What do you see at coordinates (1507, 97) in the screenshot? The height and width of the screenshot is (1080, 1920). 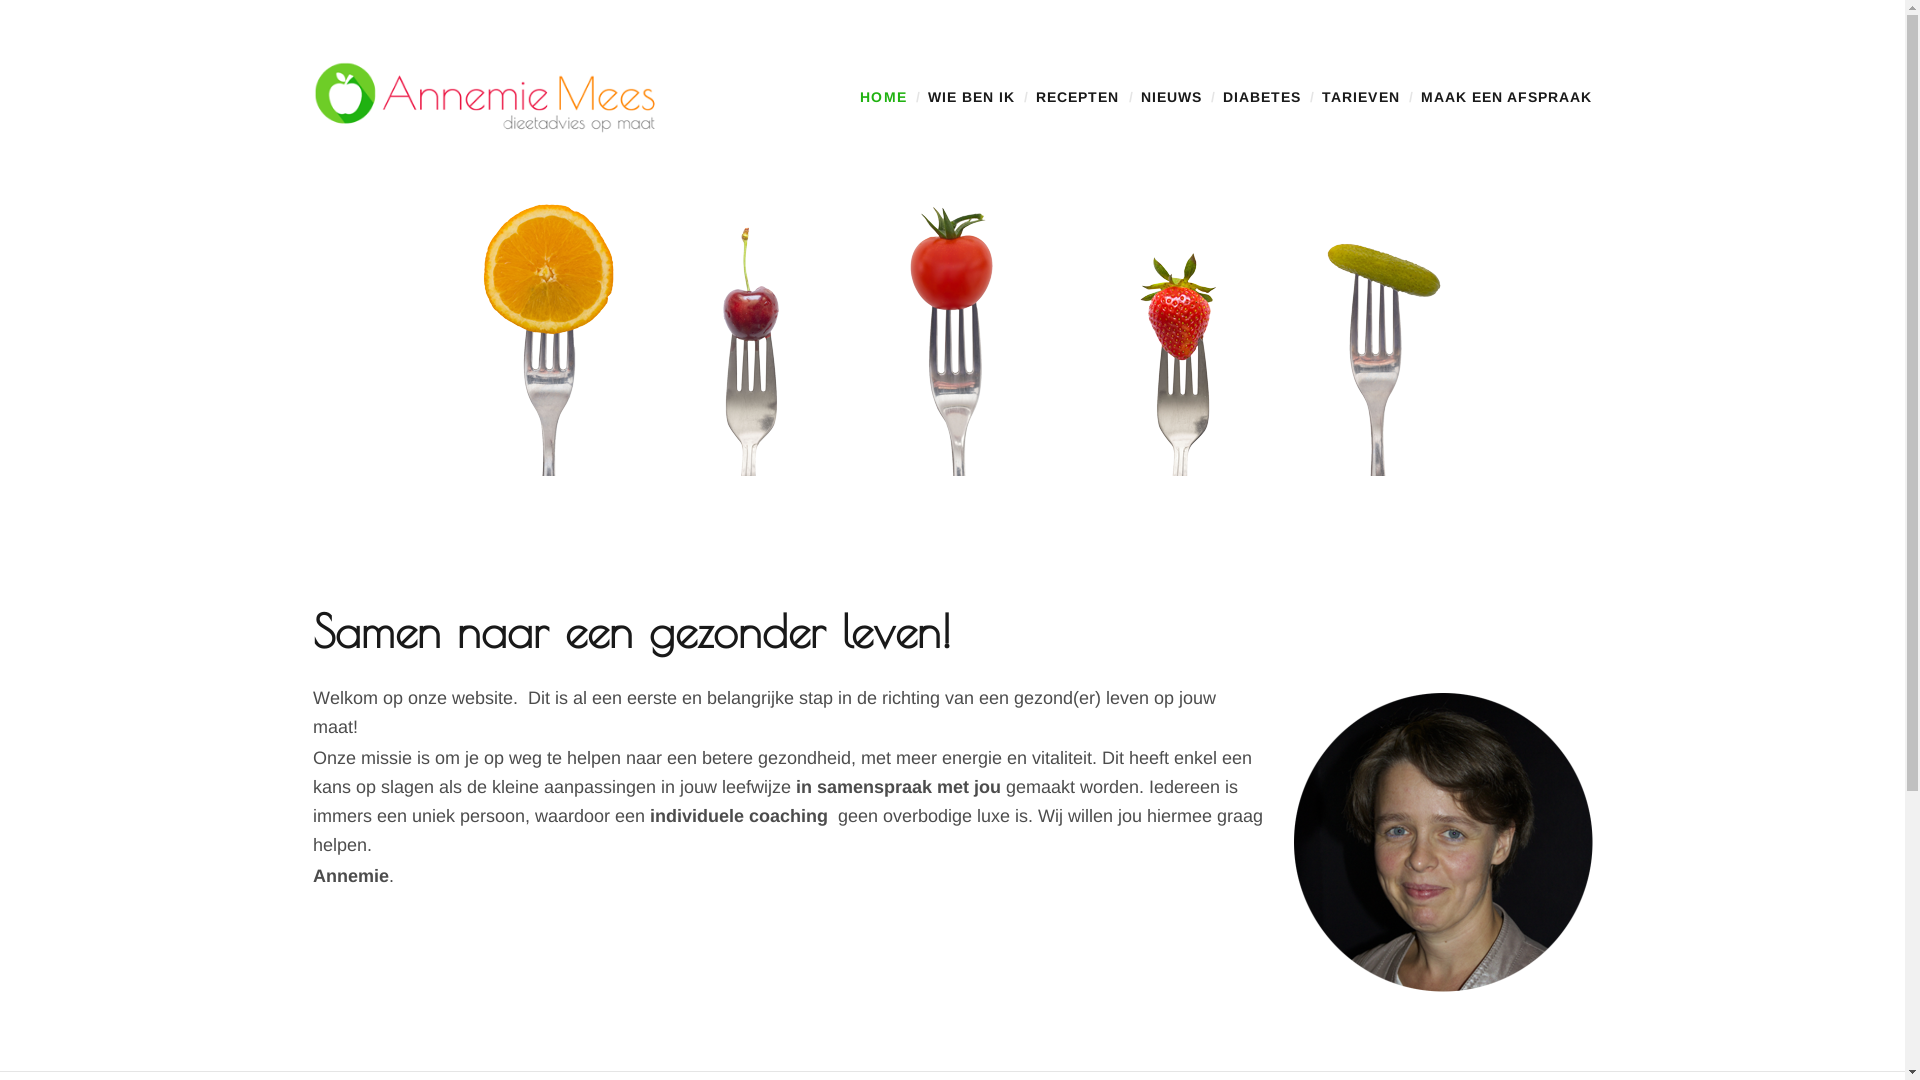 I see `MAAK EEN AFSPRAAK` at bounding box center [1507, 97].